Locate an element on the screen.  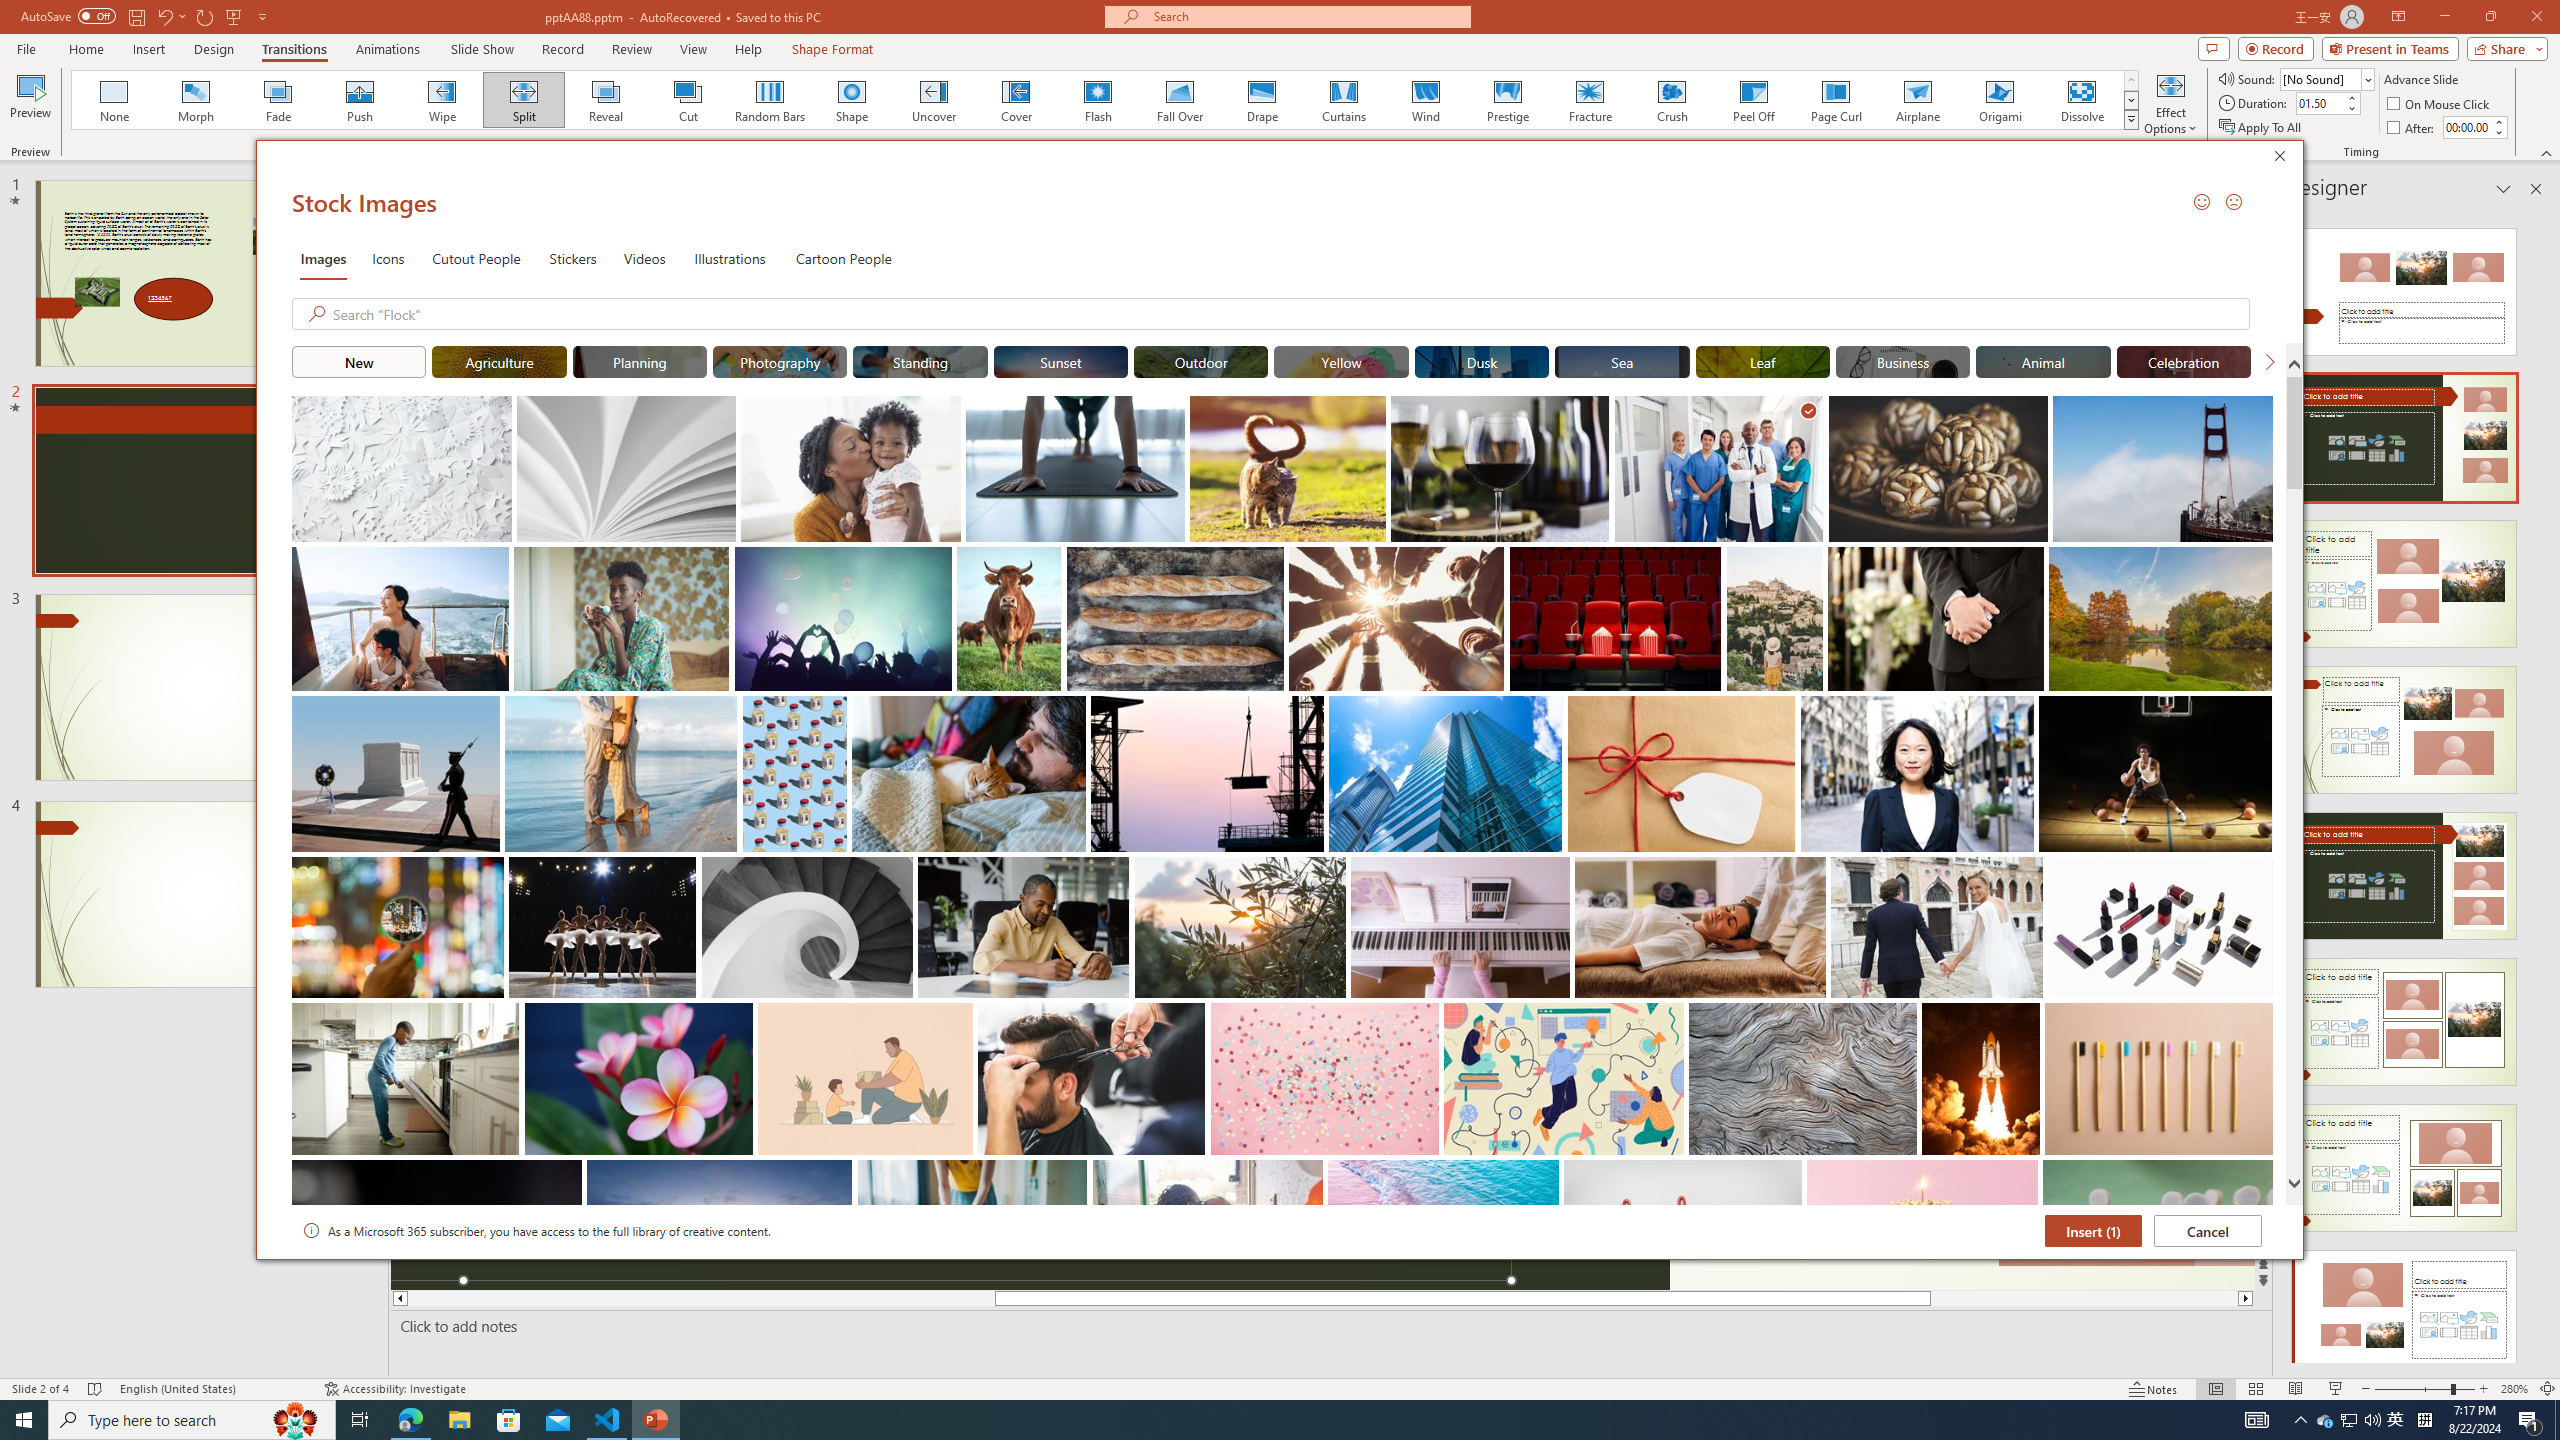
"New" Stock Images. is located at coordinates (358, 361).